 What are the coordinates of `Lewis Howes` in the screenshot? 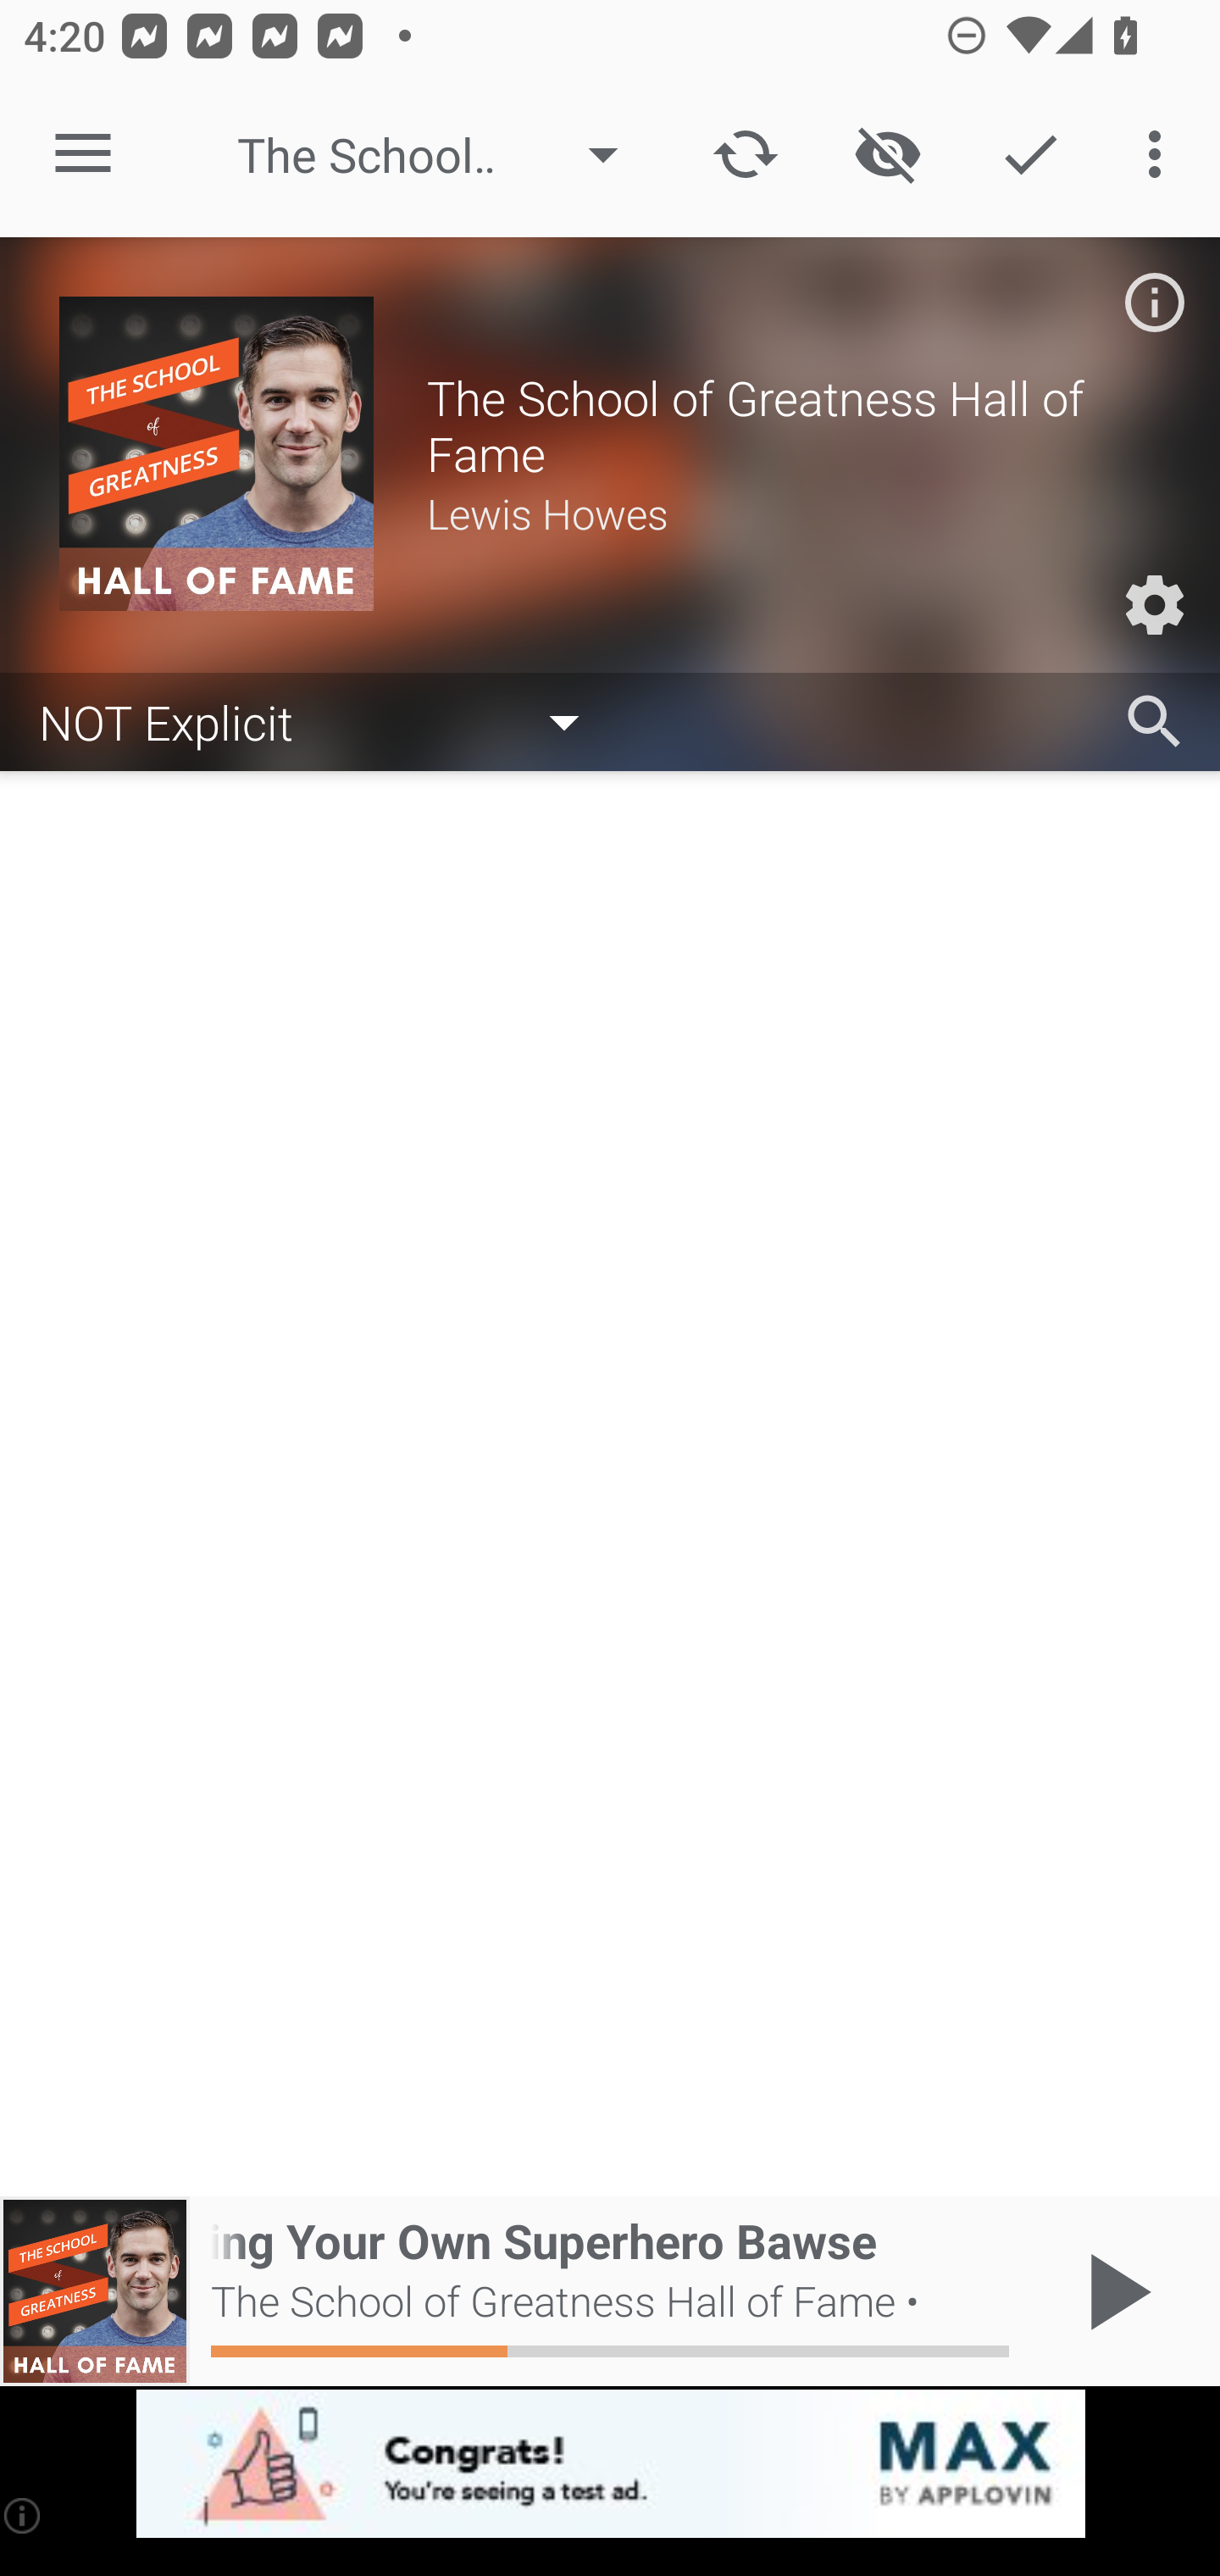 It's located at (793, 512).